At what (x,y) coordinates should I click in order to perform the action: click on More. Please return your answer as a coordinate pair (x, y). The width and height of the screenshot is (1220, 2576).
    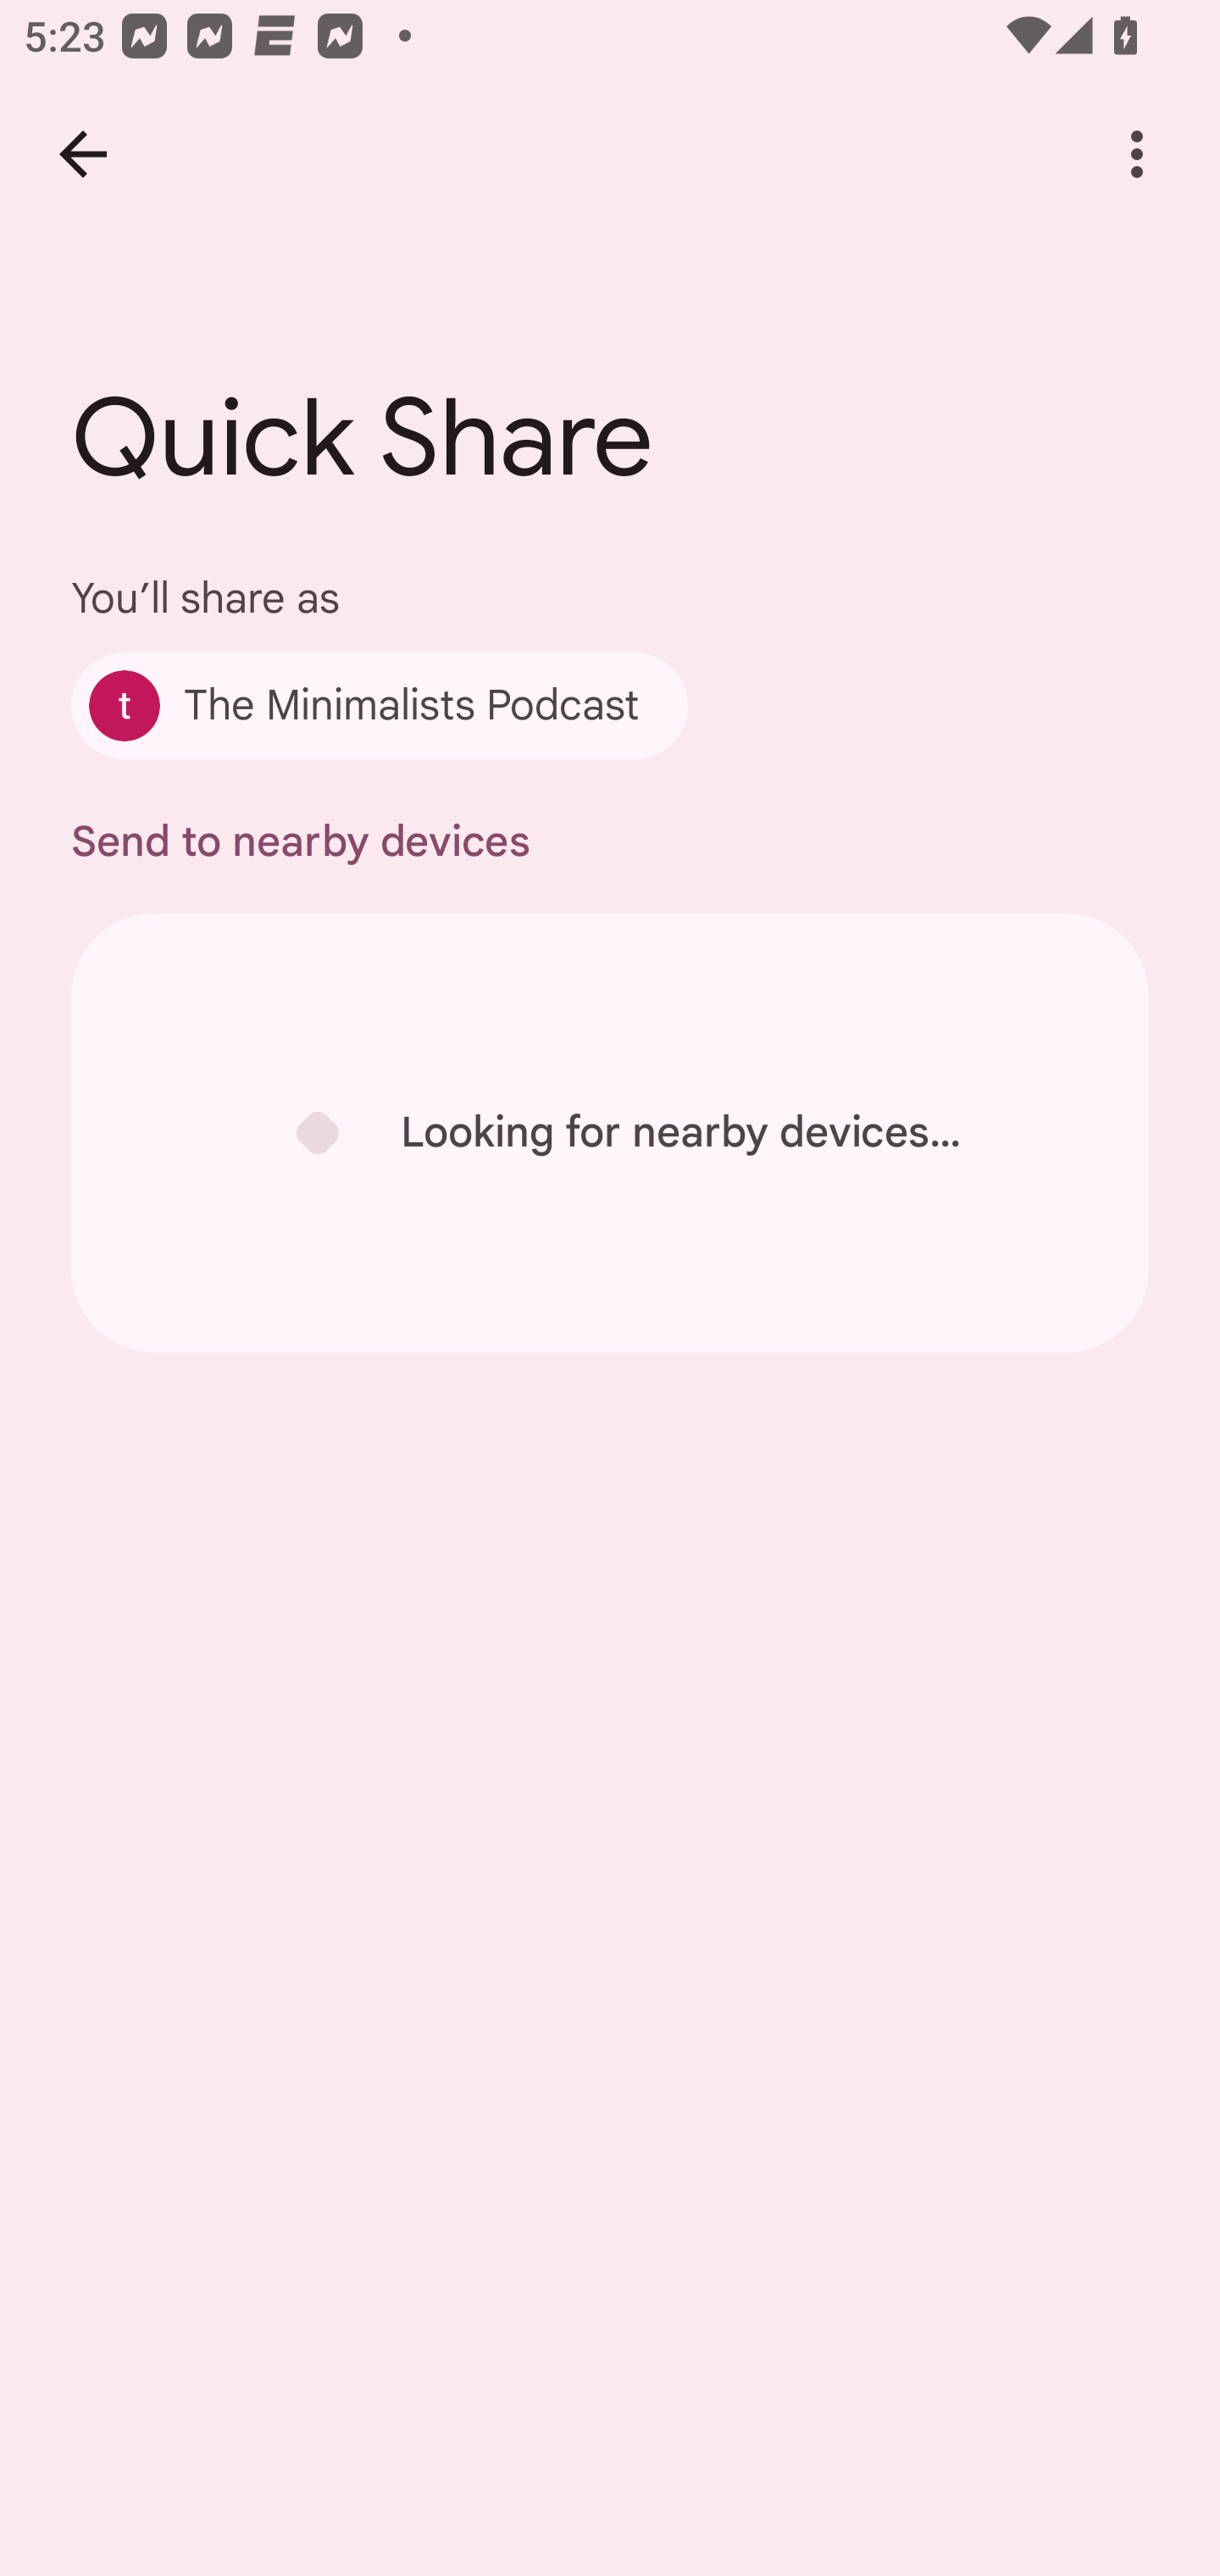
    Looking at the image, I should click on (1137, 154).